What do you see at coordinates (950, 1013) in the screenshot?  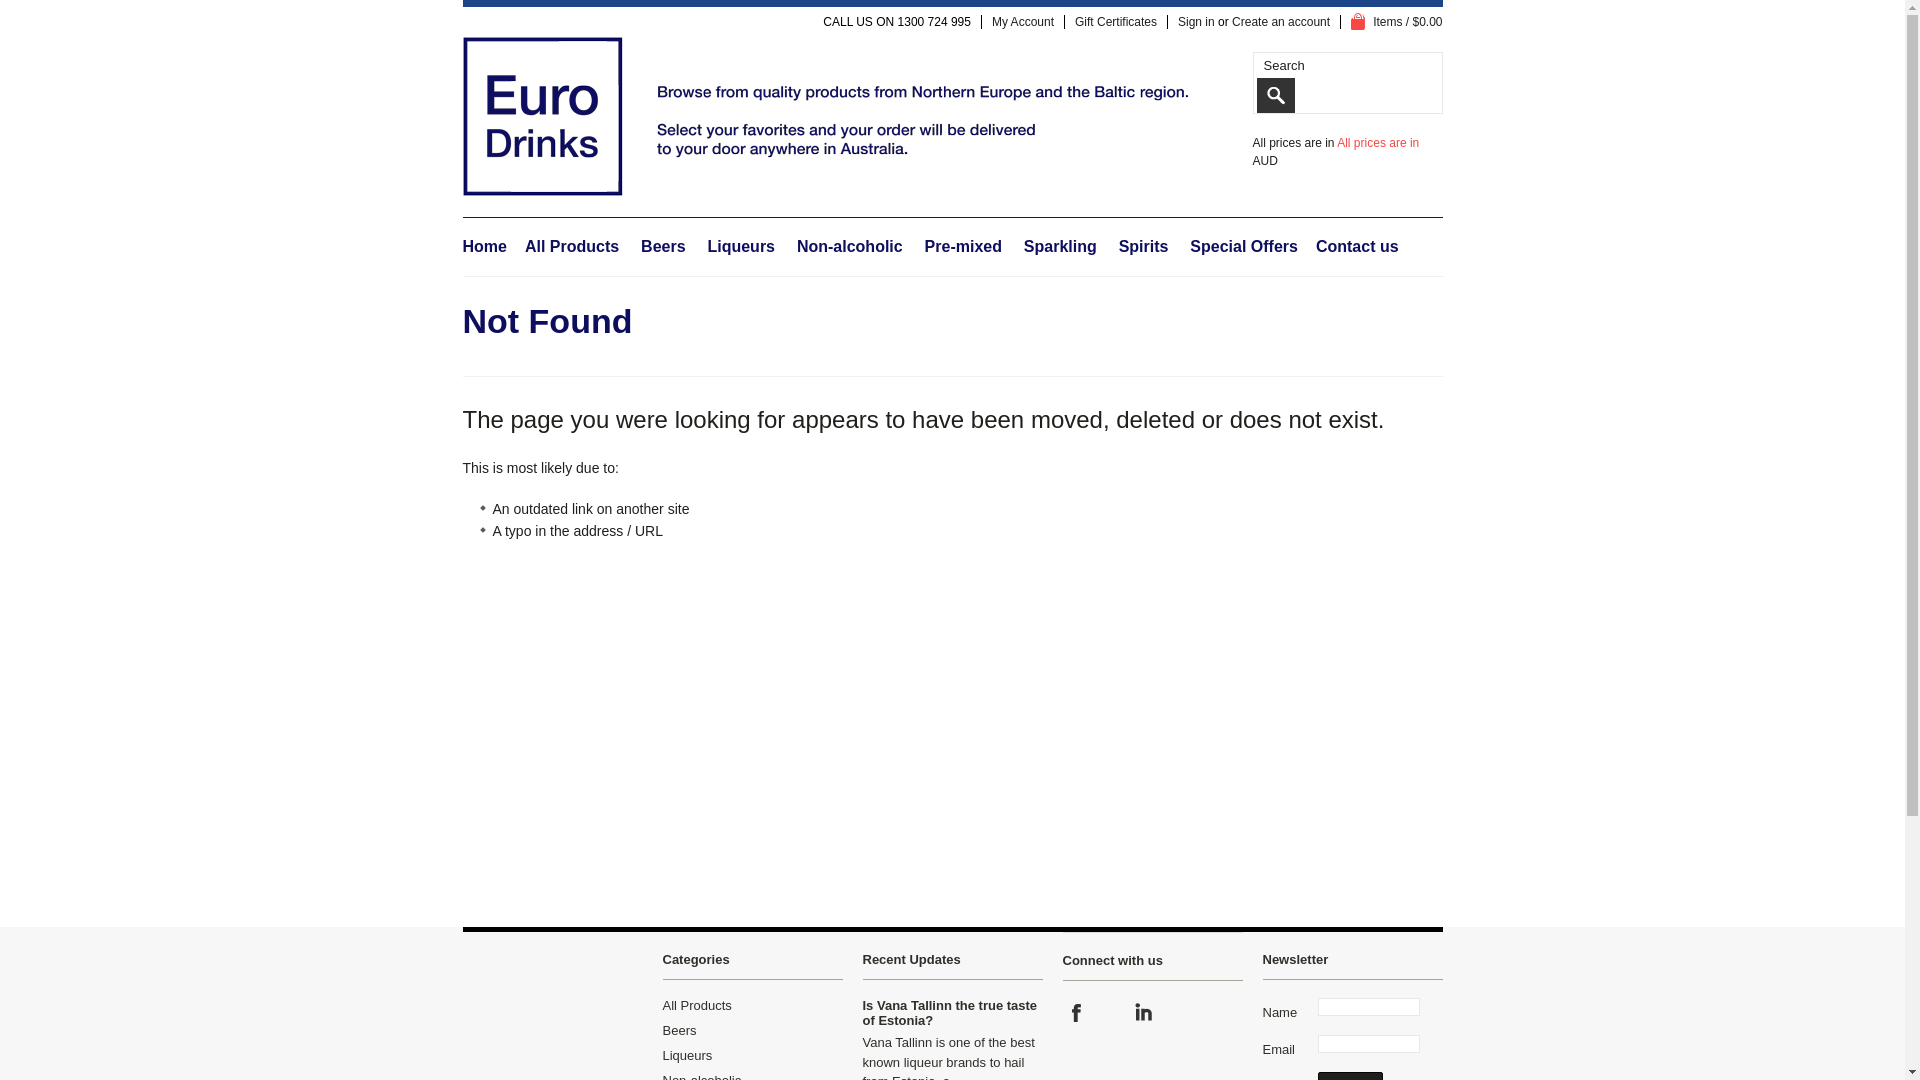 I see `Is Vana Tallinn the true taste of Estonia?` at bounding box center [950, 1013].